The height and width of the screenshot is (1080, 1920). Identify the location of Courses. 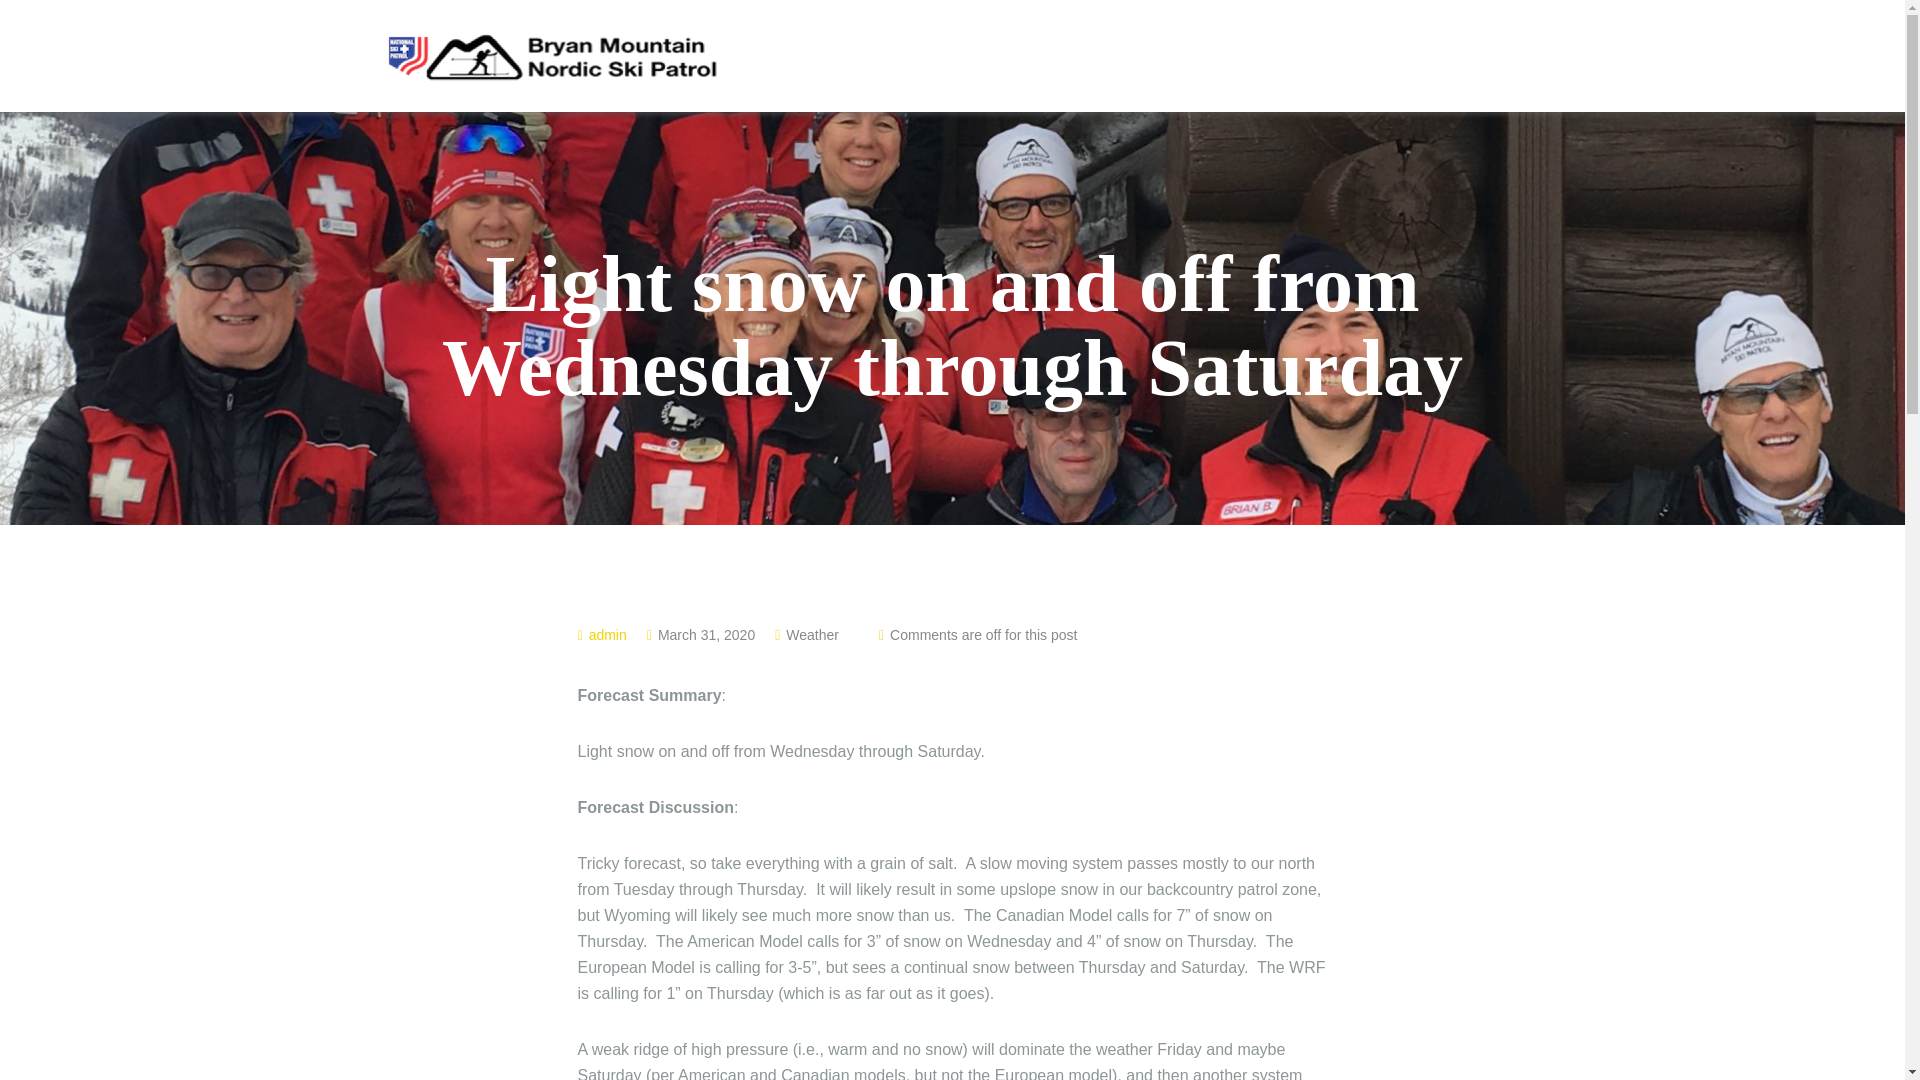
(1262, 59).